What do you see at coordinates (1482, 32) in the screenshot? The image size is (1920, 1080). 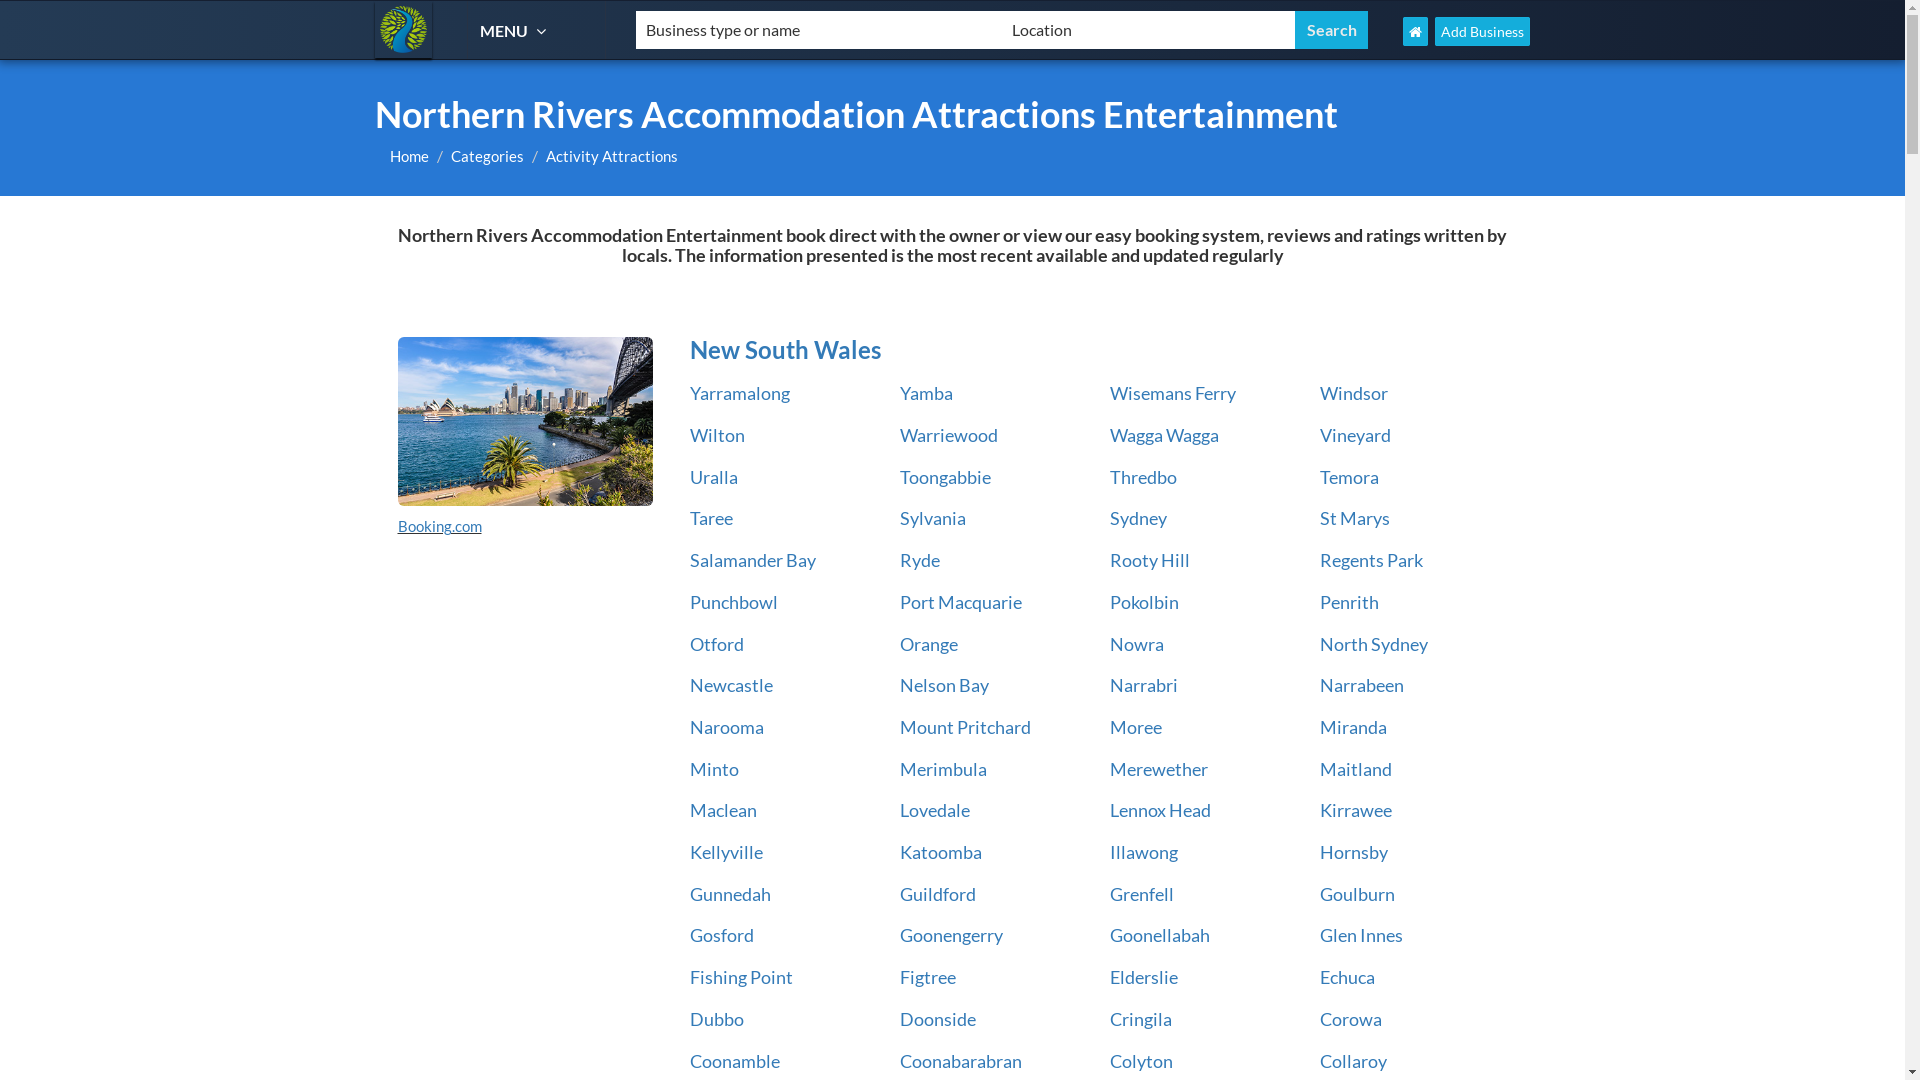 I see `Add Business` at bounding box center [1482, 32].